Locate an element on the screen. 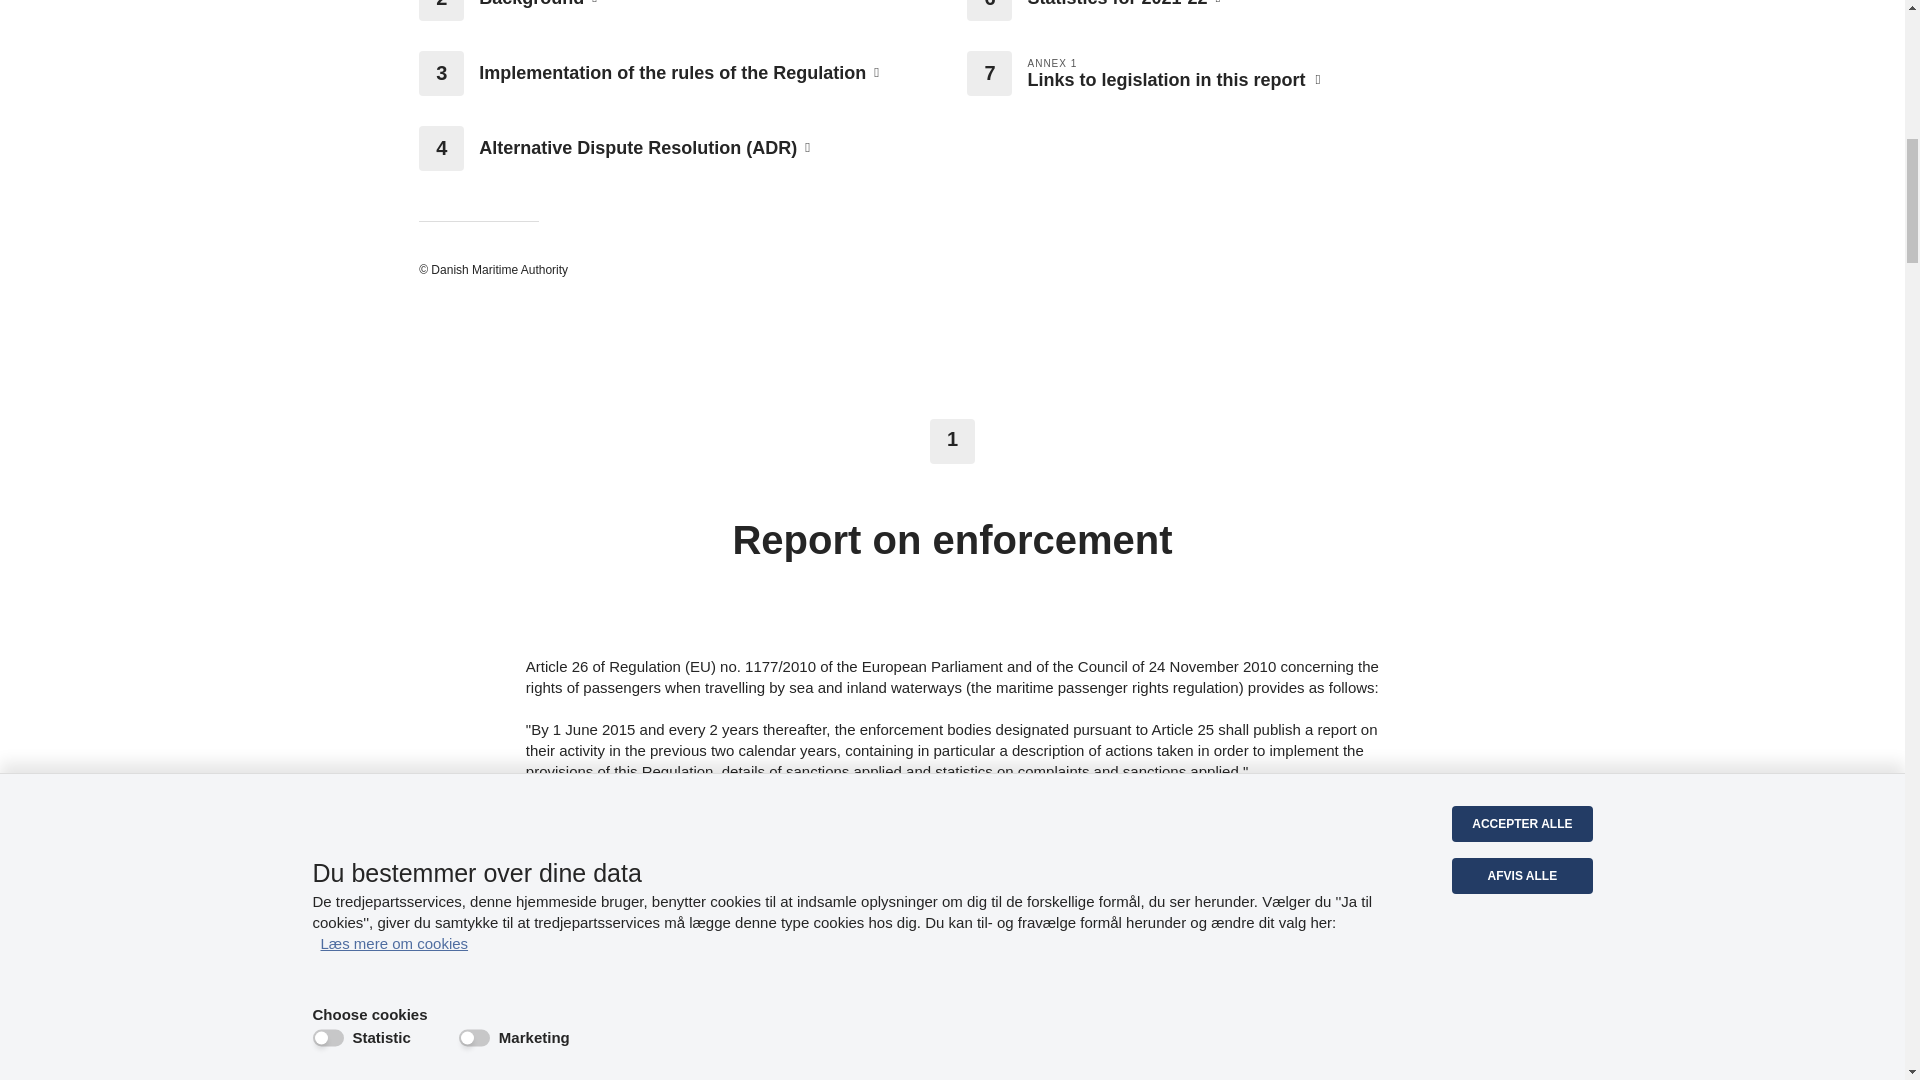 The image size is (1920, 1080). Background is located at coordinates (707, 5).